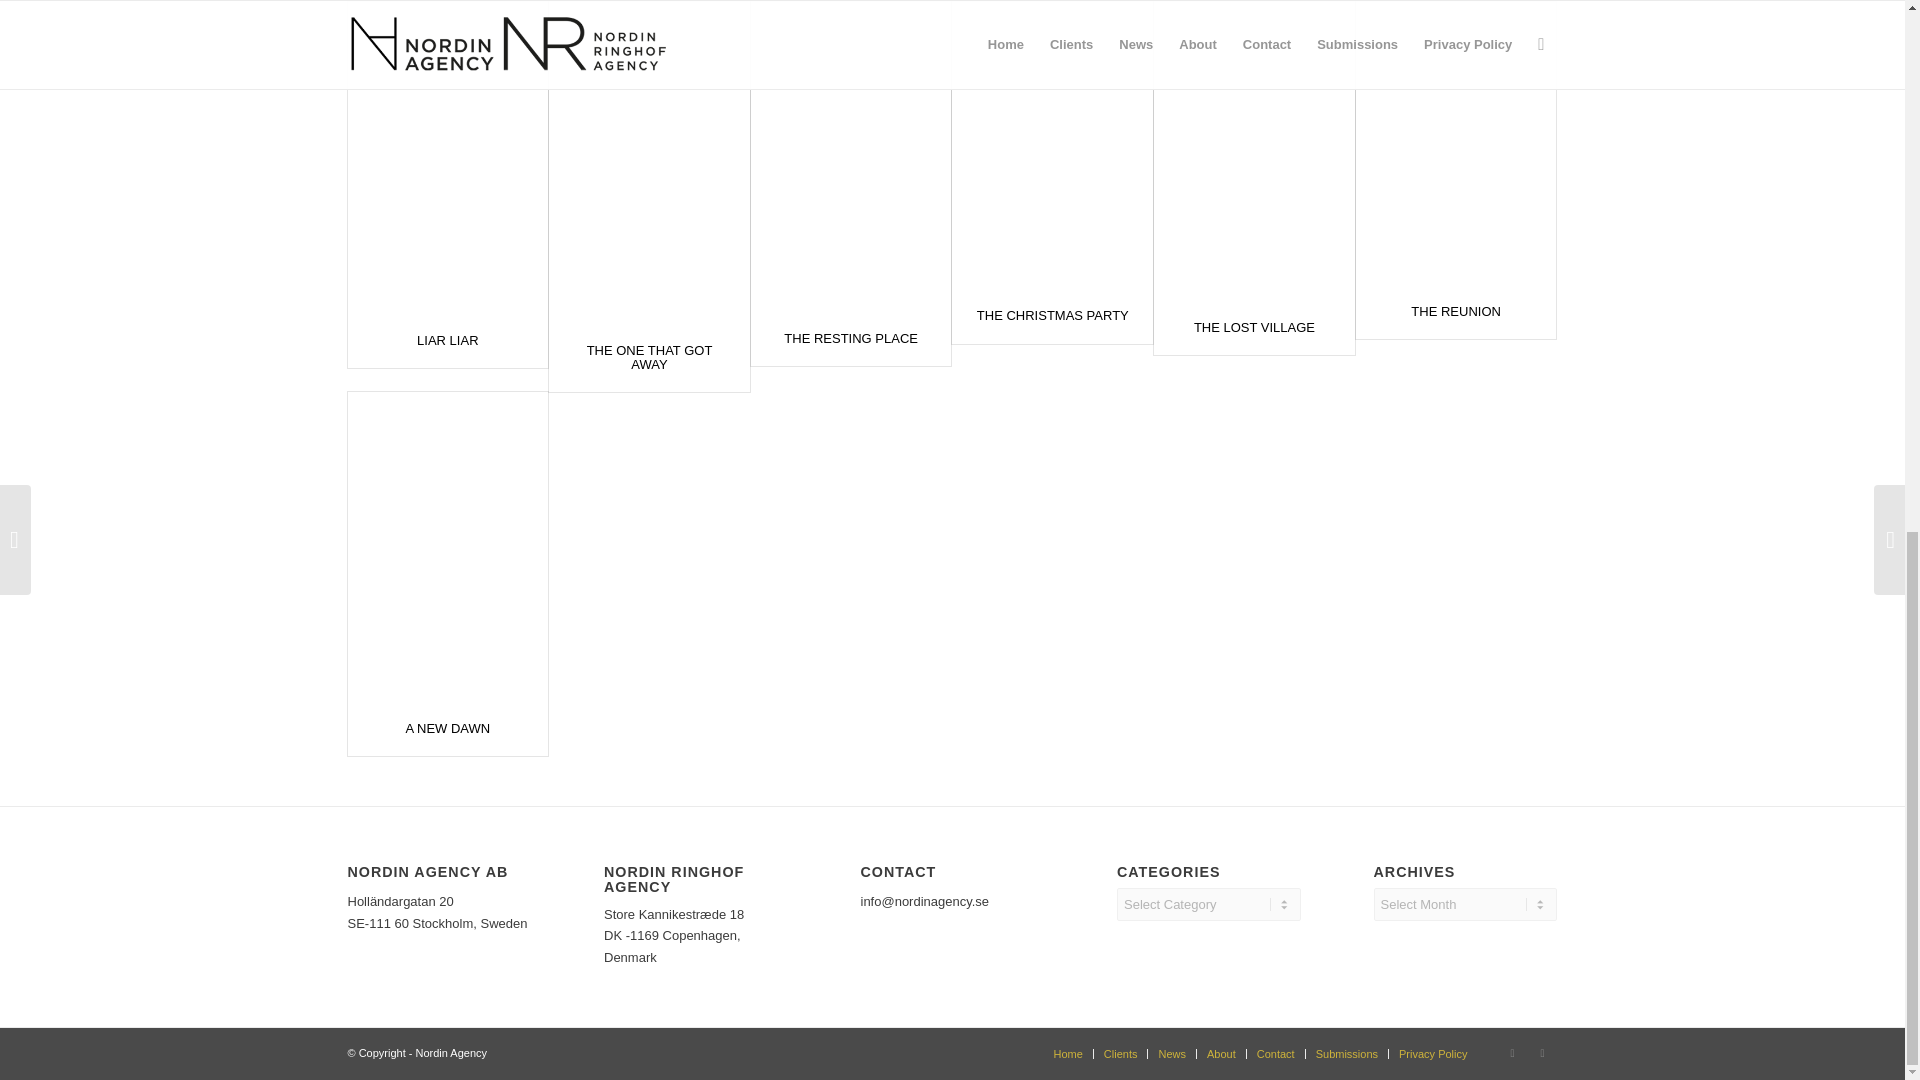 This screenshot has width=1920, height=1080. I want to click on LIAR LIAR, so click(447, 340).